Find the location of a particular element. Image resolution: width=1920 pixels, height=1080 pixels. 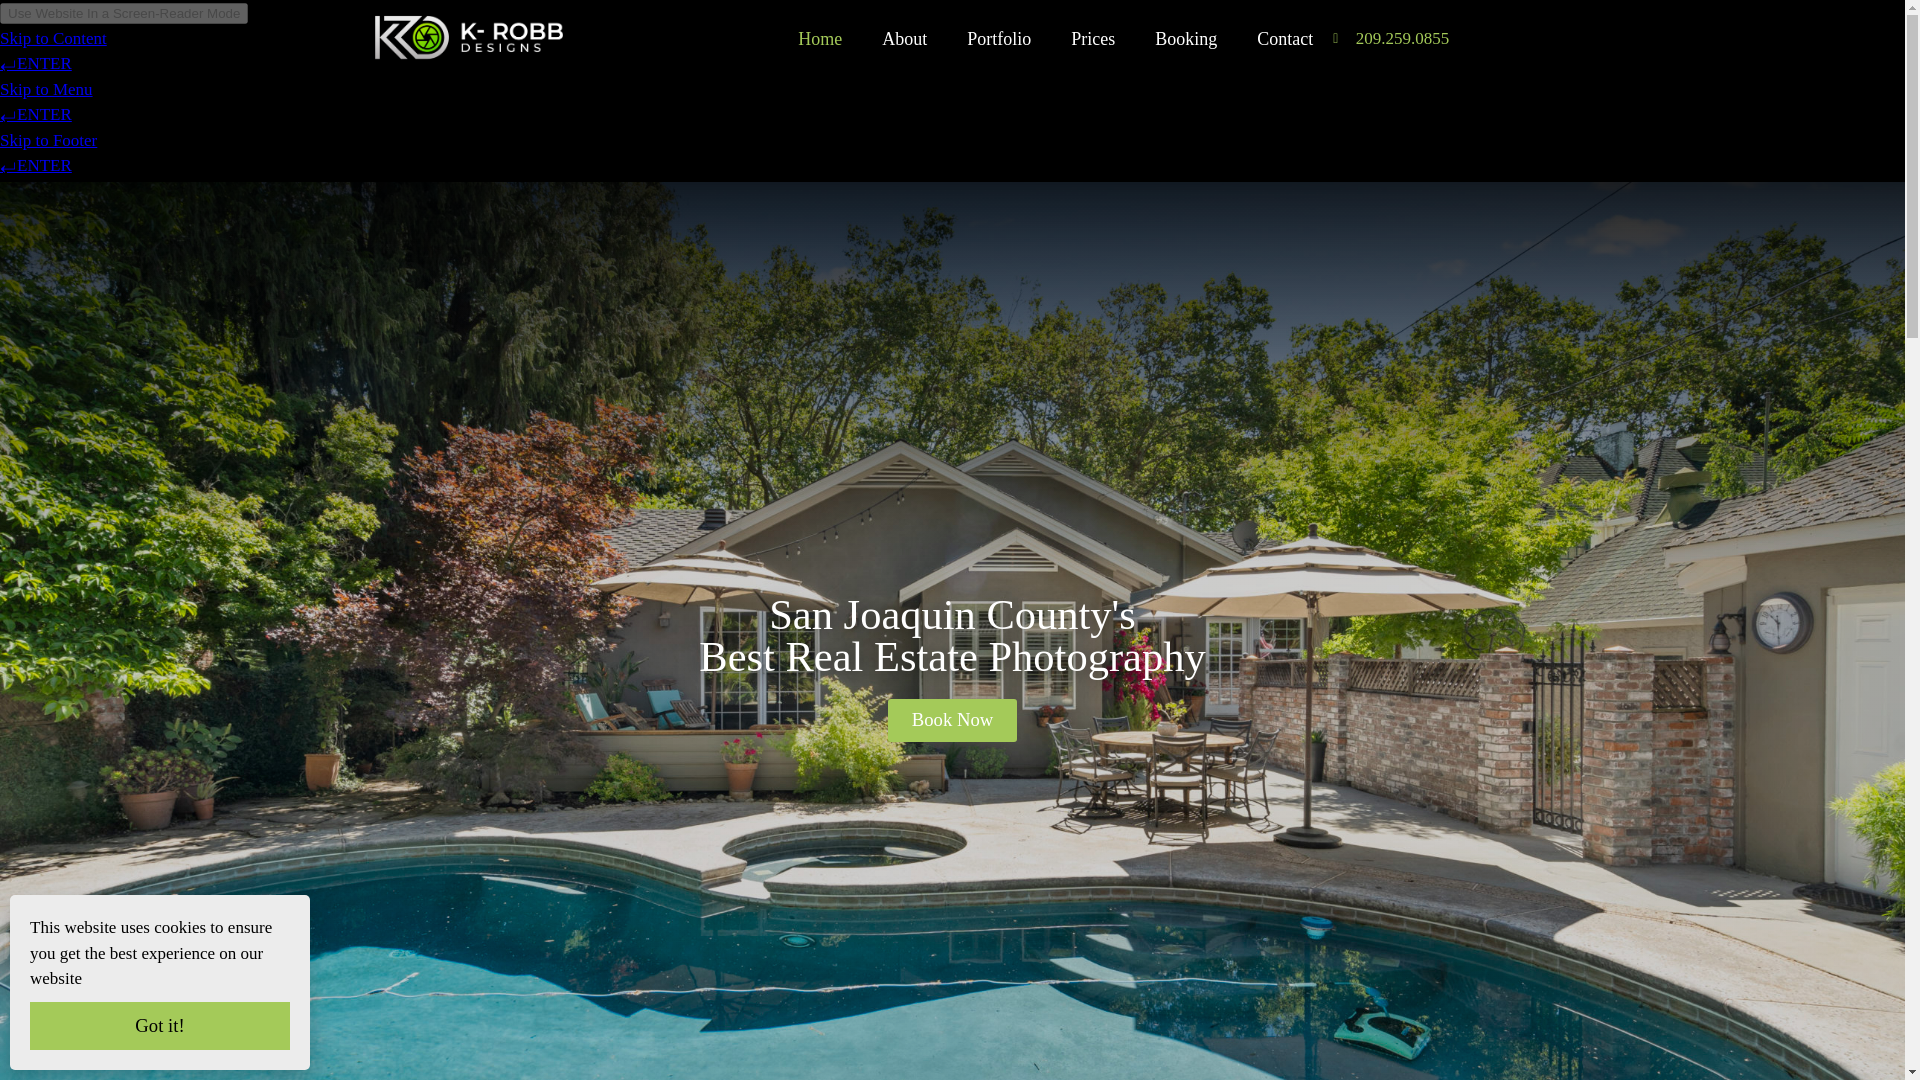

Prices is located at coordinates (1092, 14).